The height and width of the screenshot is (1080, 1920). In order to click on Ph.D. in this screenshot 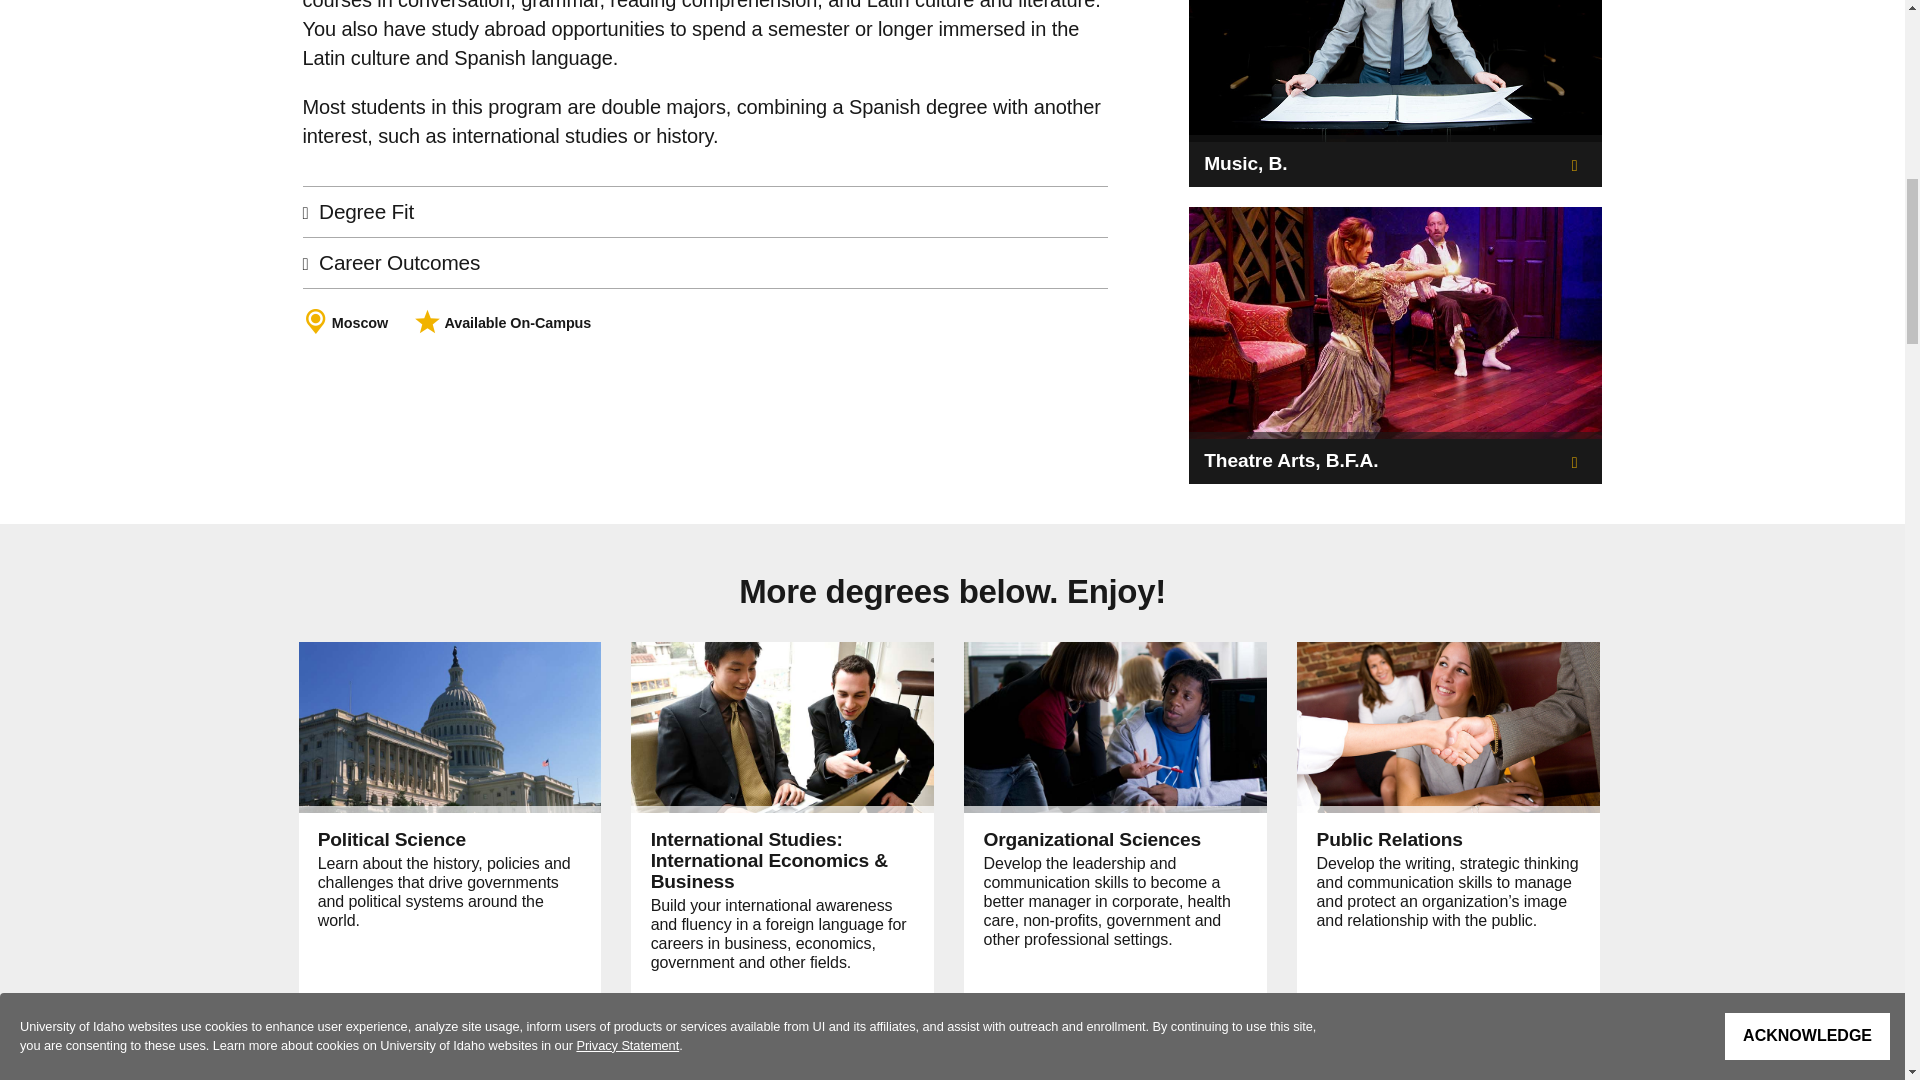, I will do `click(456, 1020)`.